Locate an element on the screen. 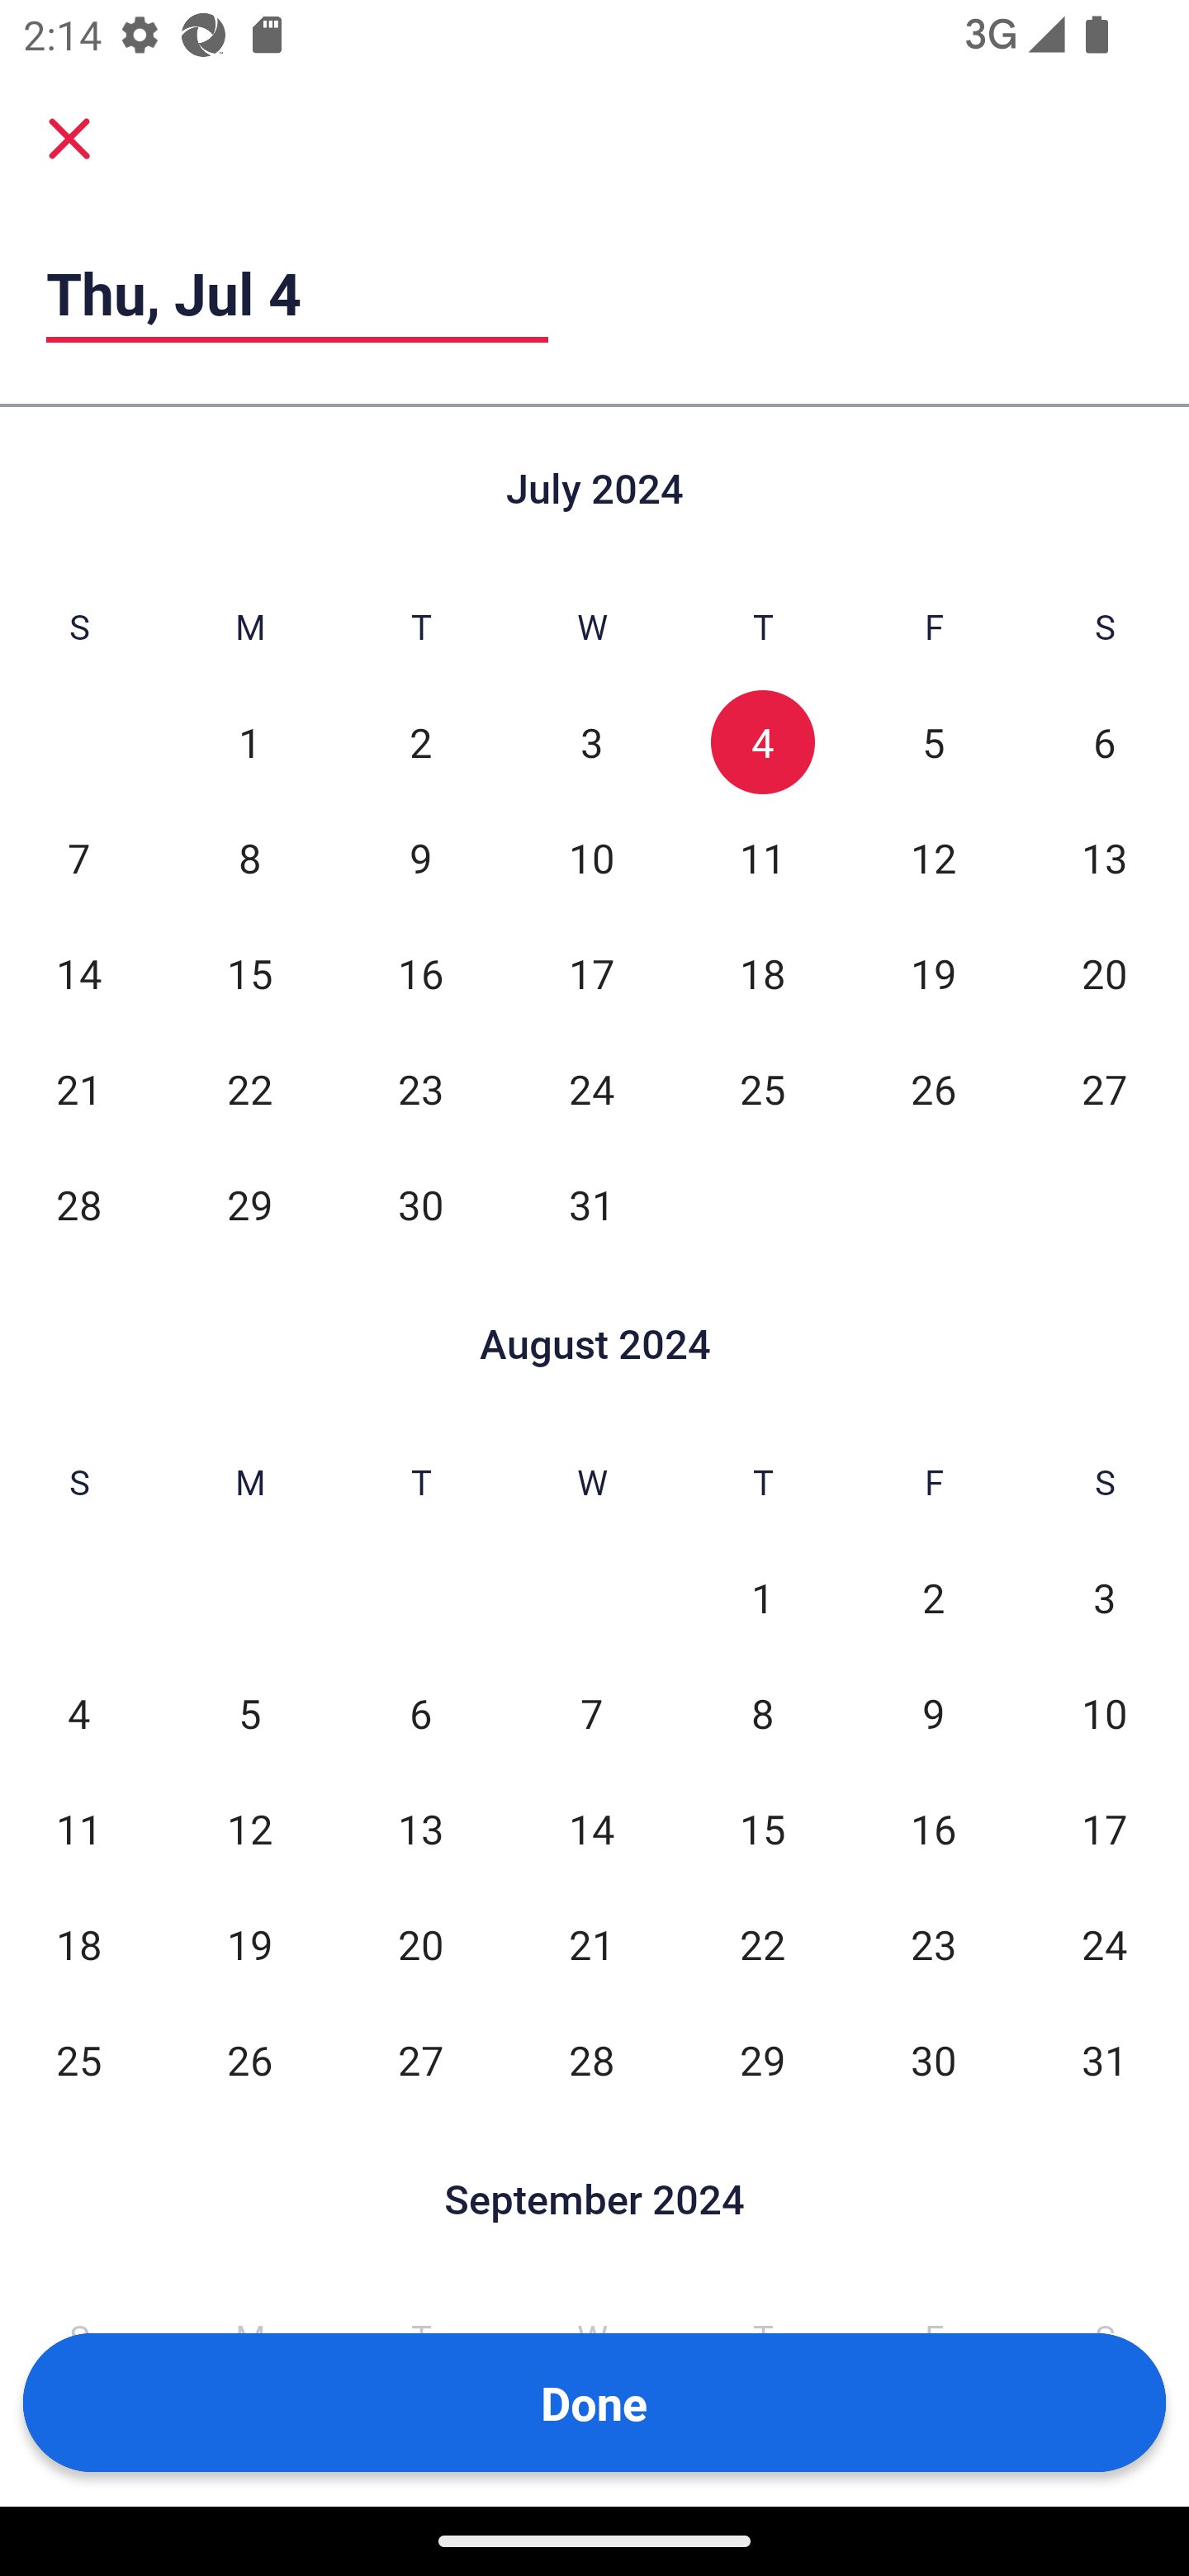 The width and height of the screenshot is (1189, 2576). 24 Sat, Aug 24, Not Selected is located at coordinates (1105, 1944).